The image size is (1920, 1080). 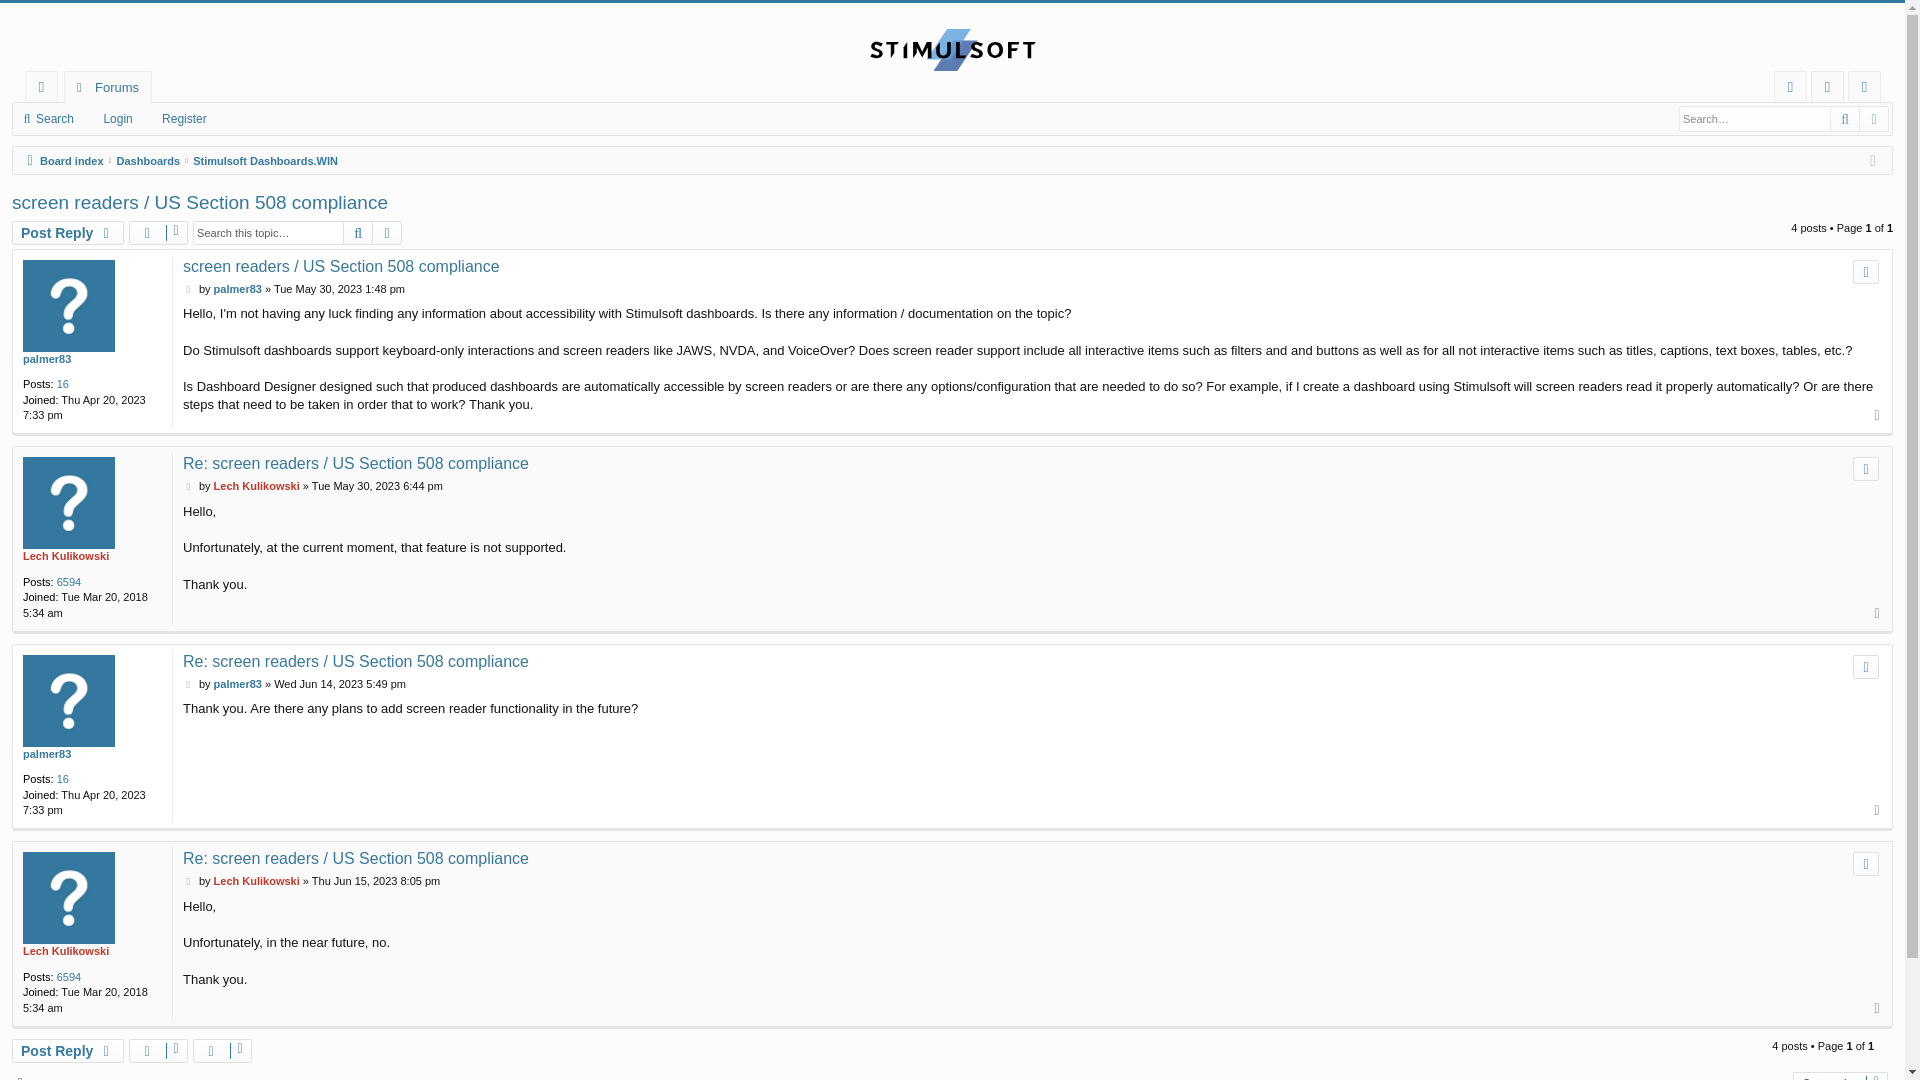 What do you see at coordinates (50, 118) in the screenshot?
I see `Search` at bounding box center [50, 118].